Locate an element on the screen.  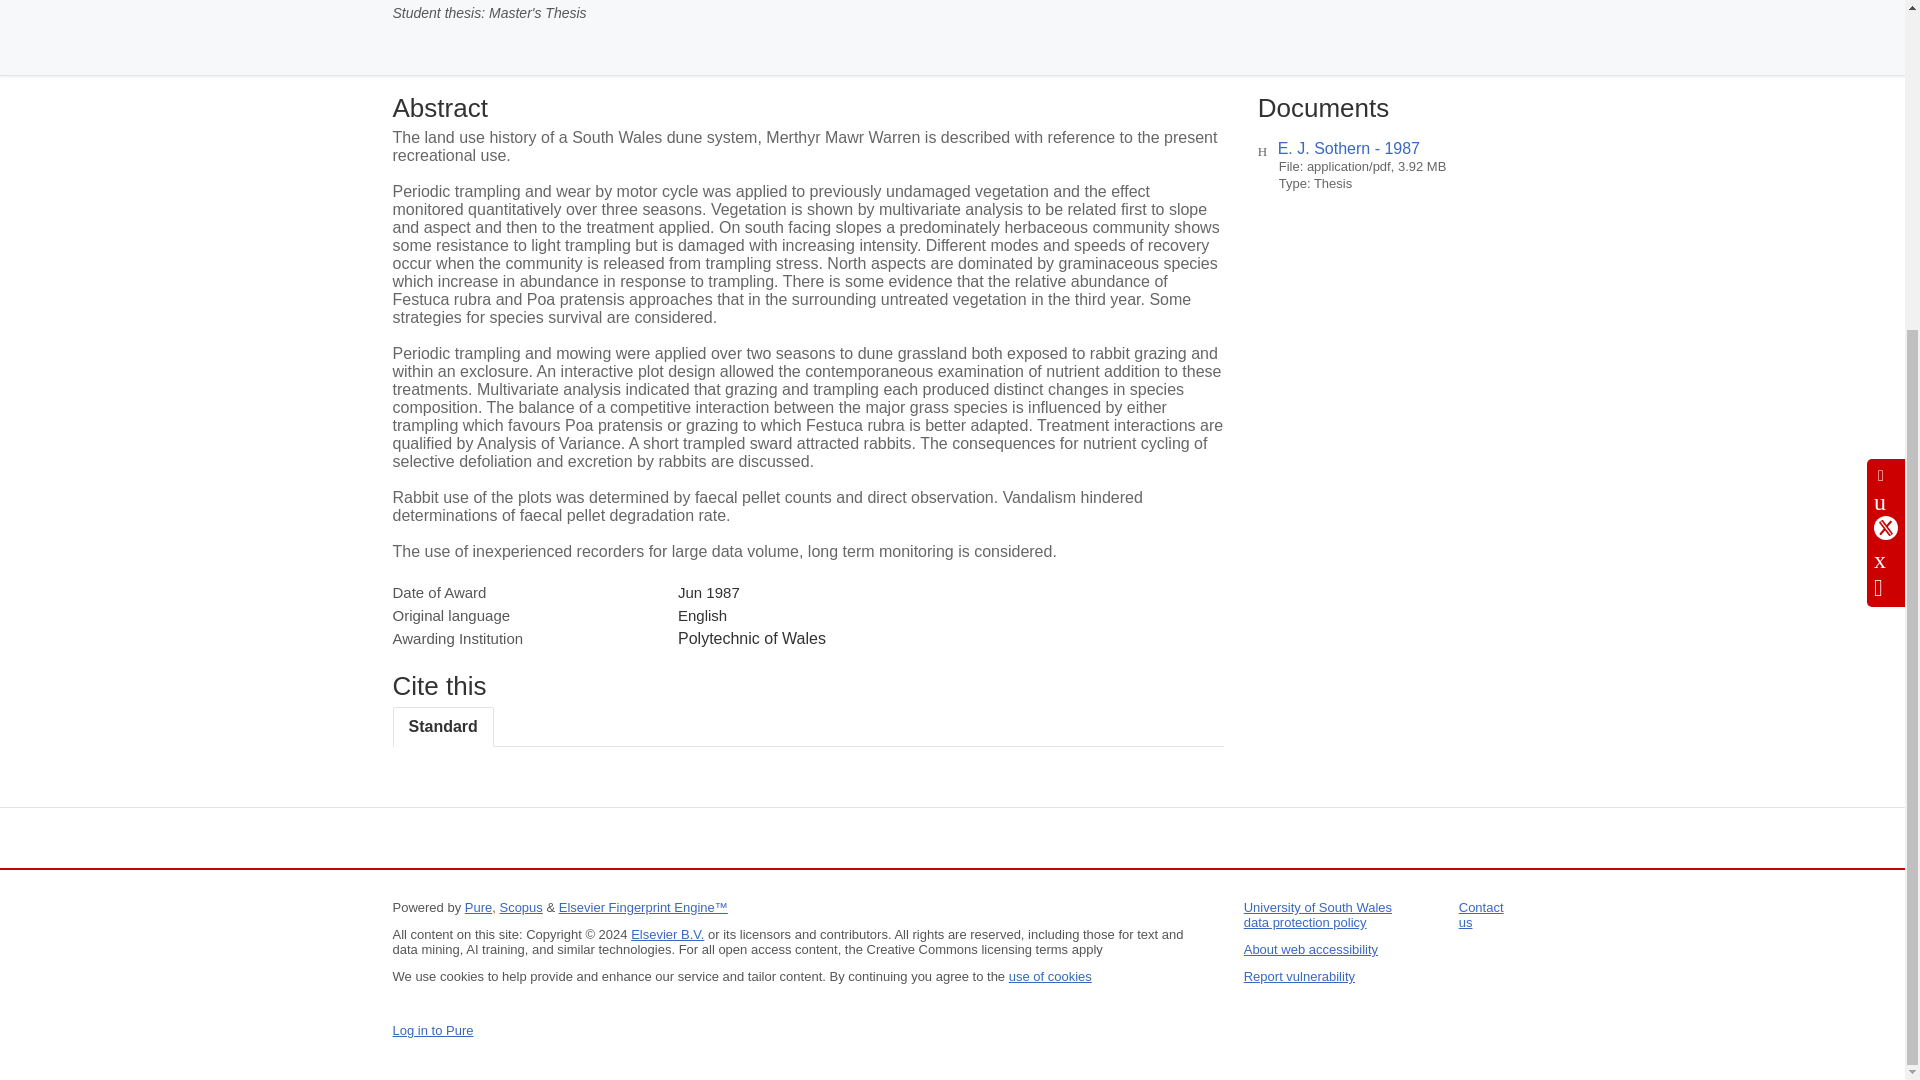
use of cookies is located at coordinates (1050, 976).